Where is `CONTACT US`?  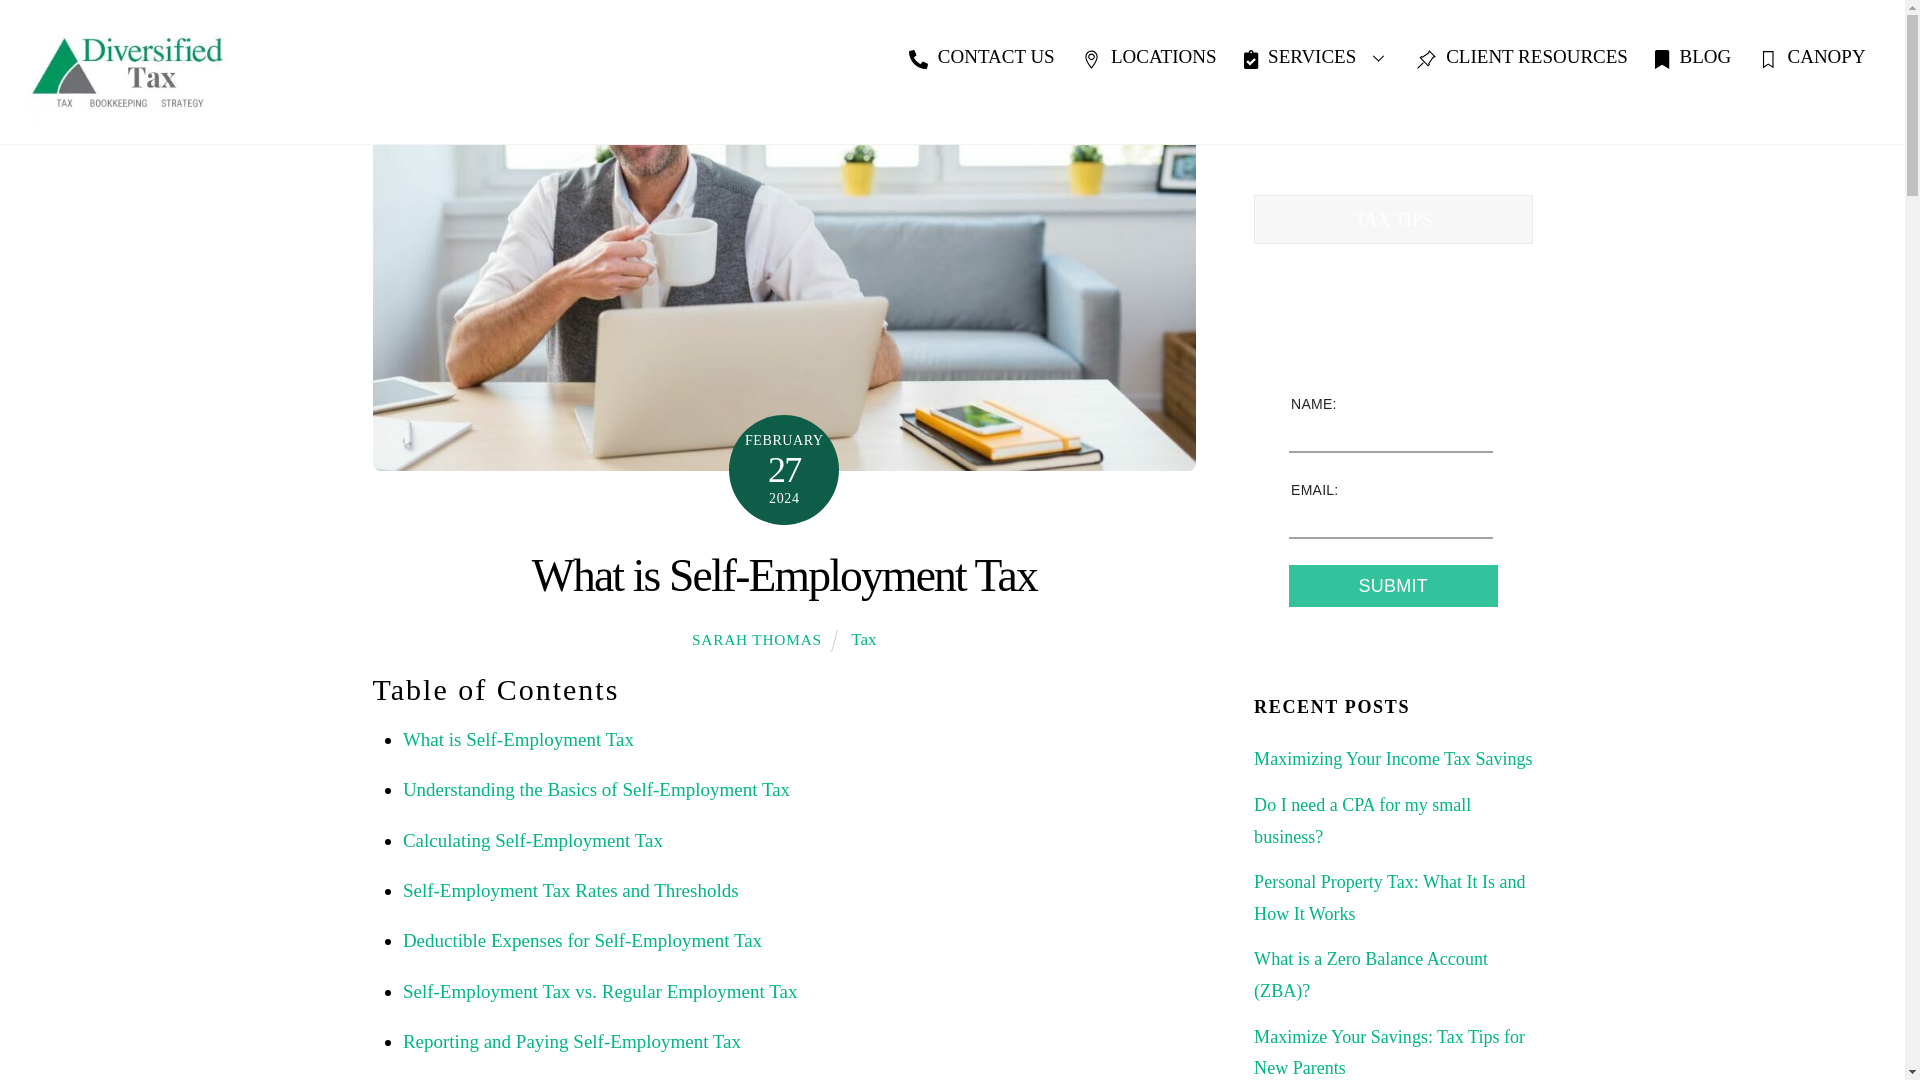
CONTACT US is located at coordinates (982, 57).